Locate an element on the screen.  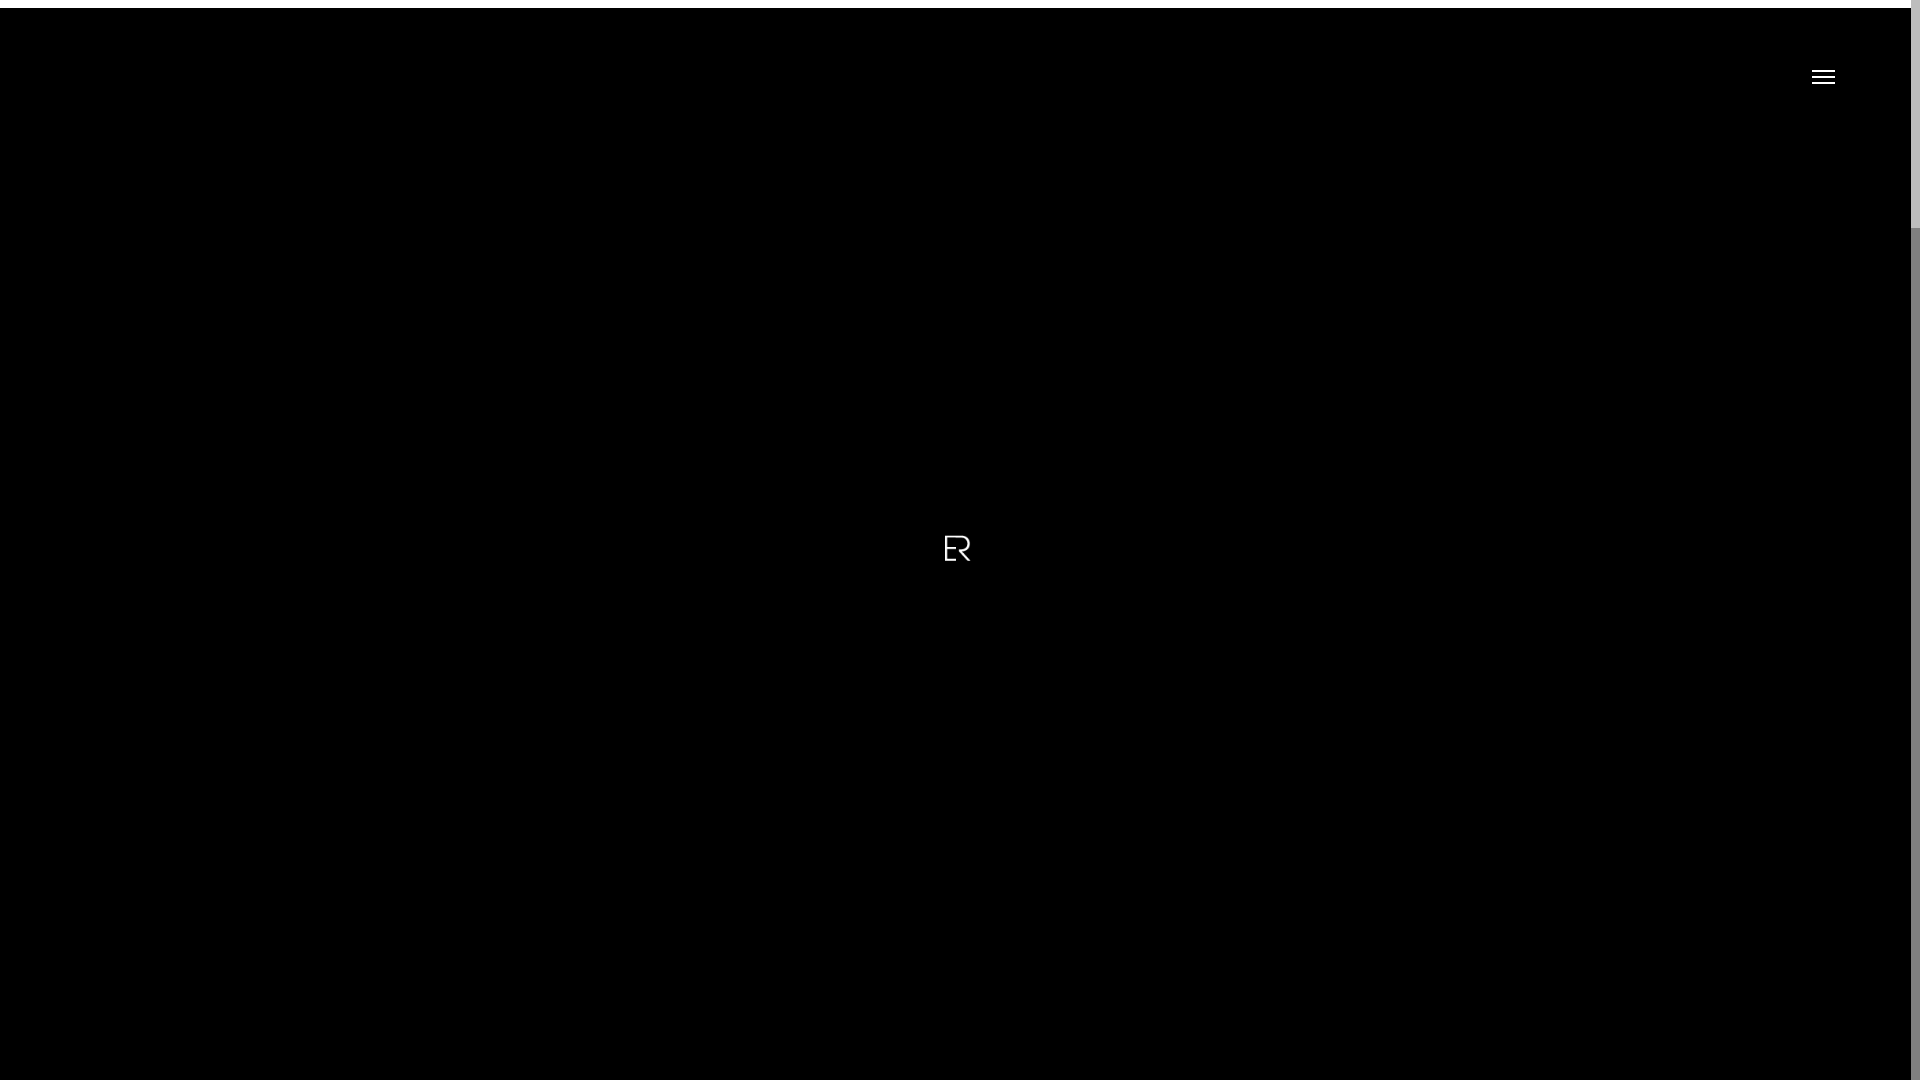
Details is located at coordinates (964, 415).